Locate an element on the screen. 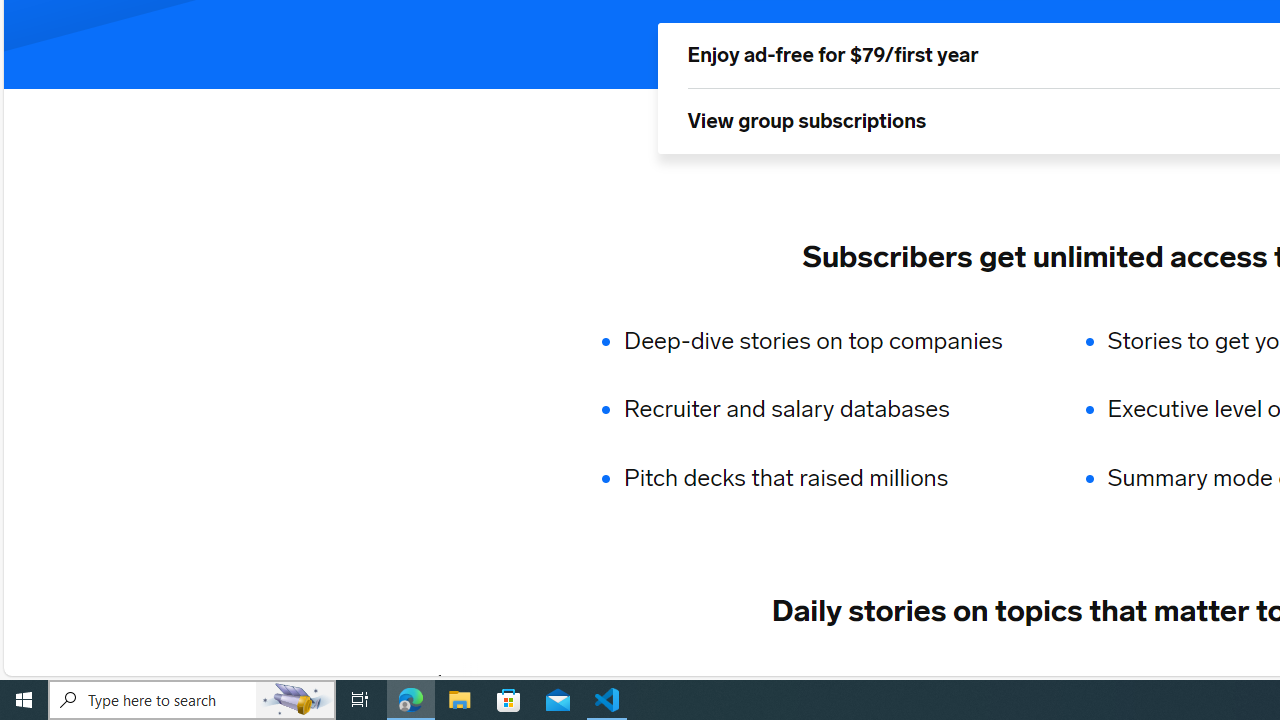 Image resolution: width=1280 pixels, height=720 pixels. ADVERTISING is located at coordinates (615, 681).